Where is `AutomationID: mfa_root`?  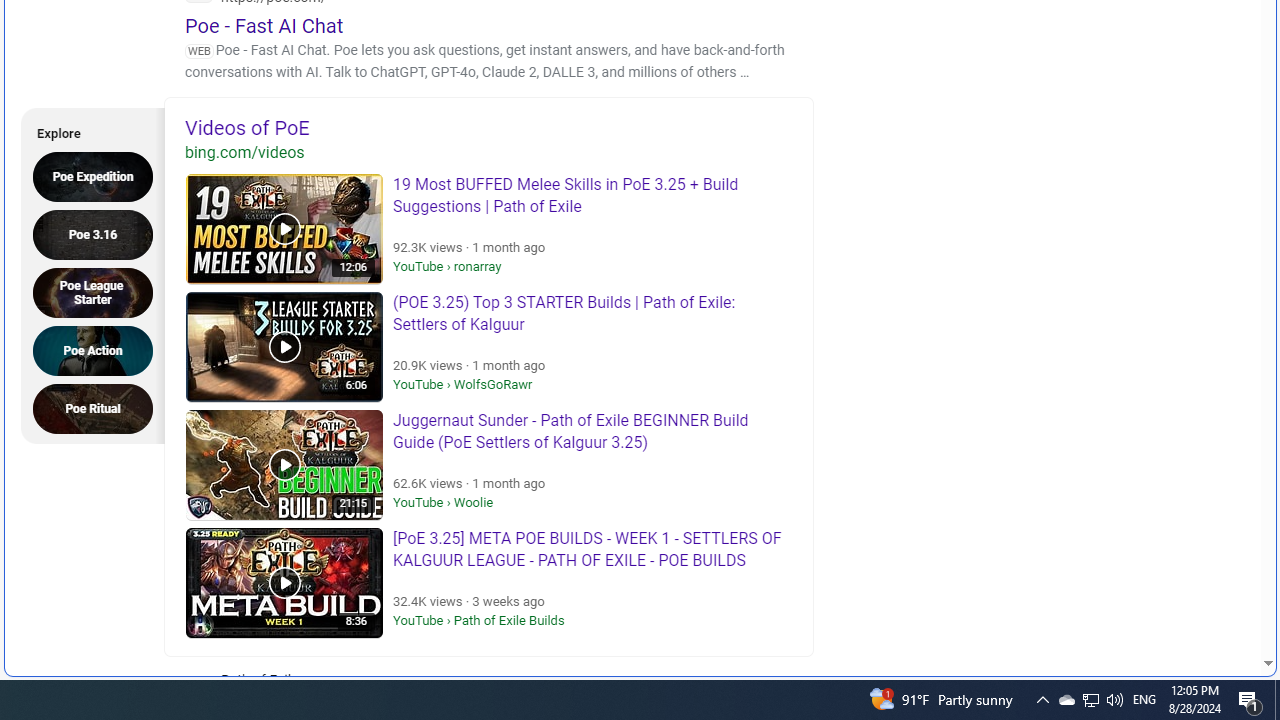 AutomationID: mfa_root is located at coordinates (99, 408).